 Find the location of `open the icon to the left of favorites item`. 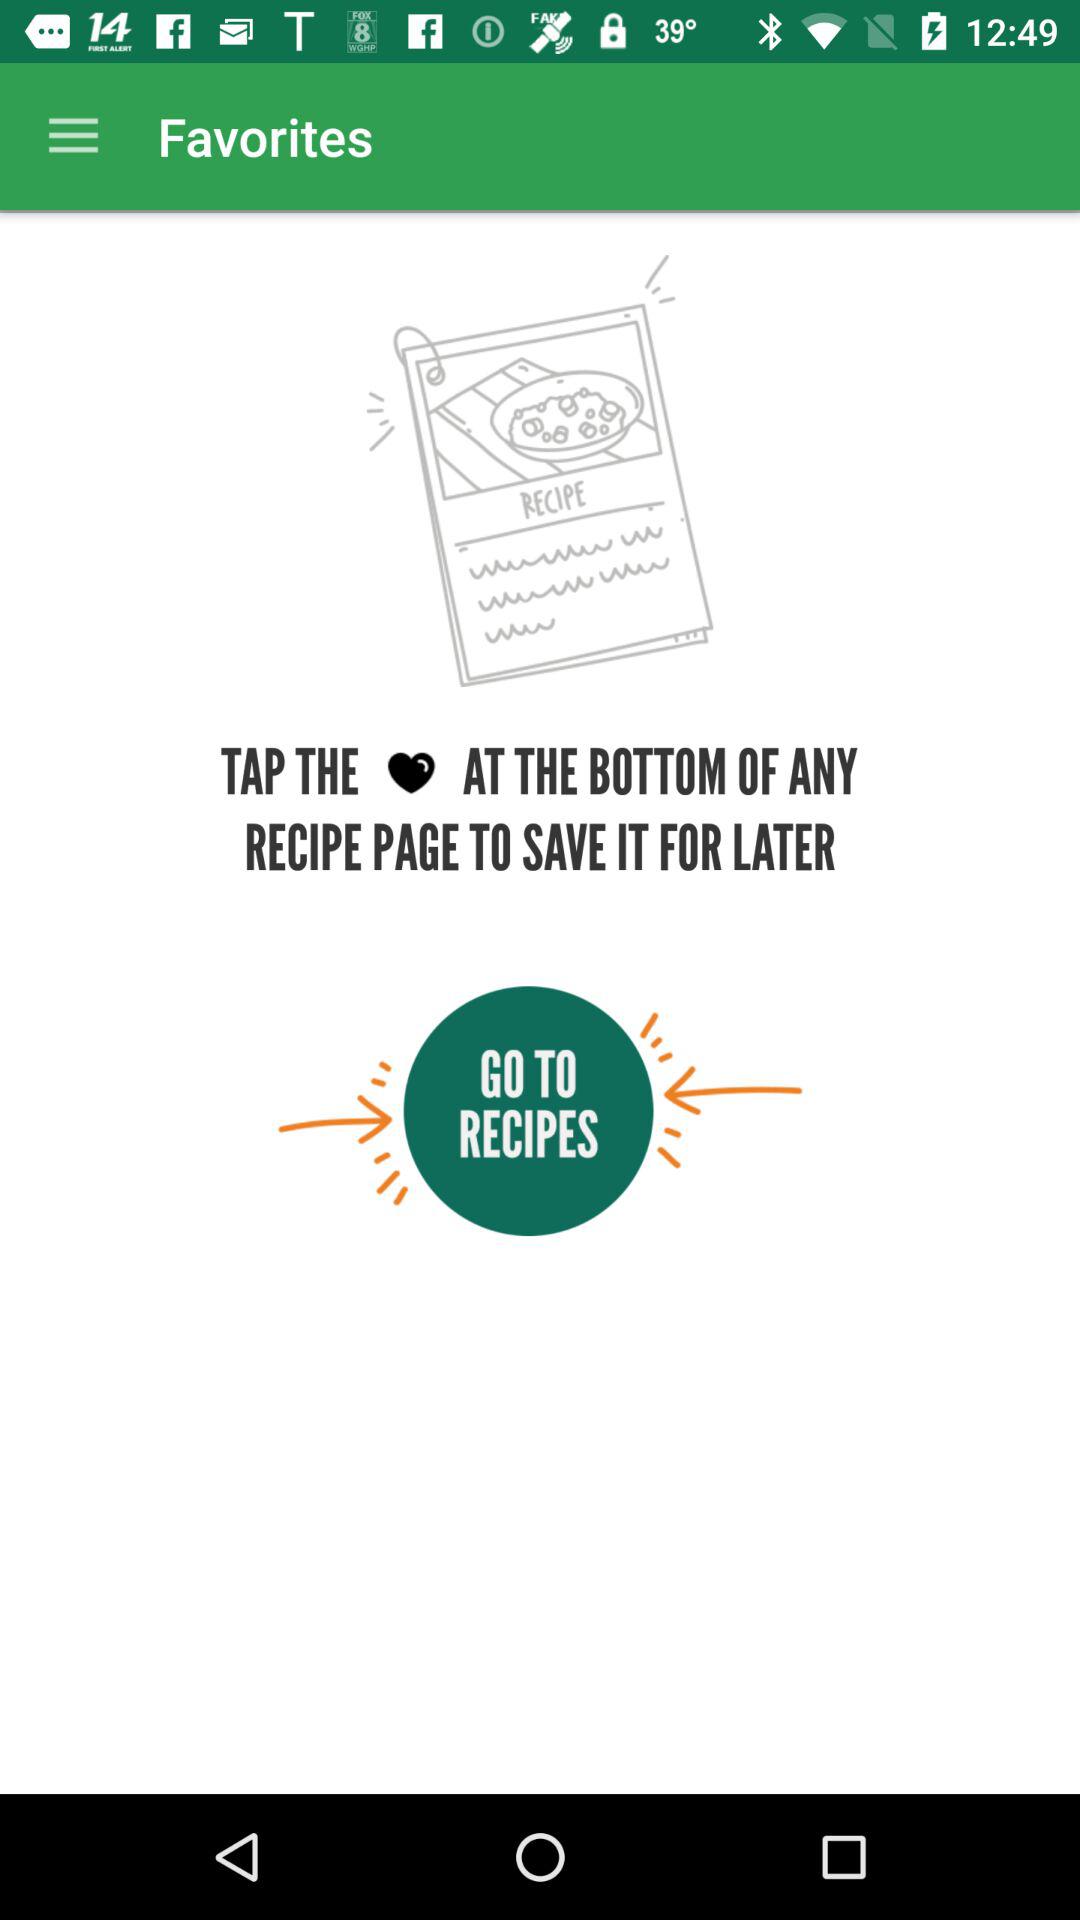

open the icon to the left of favorites item is located at coordinates (73, 136).